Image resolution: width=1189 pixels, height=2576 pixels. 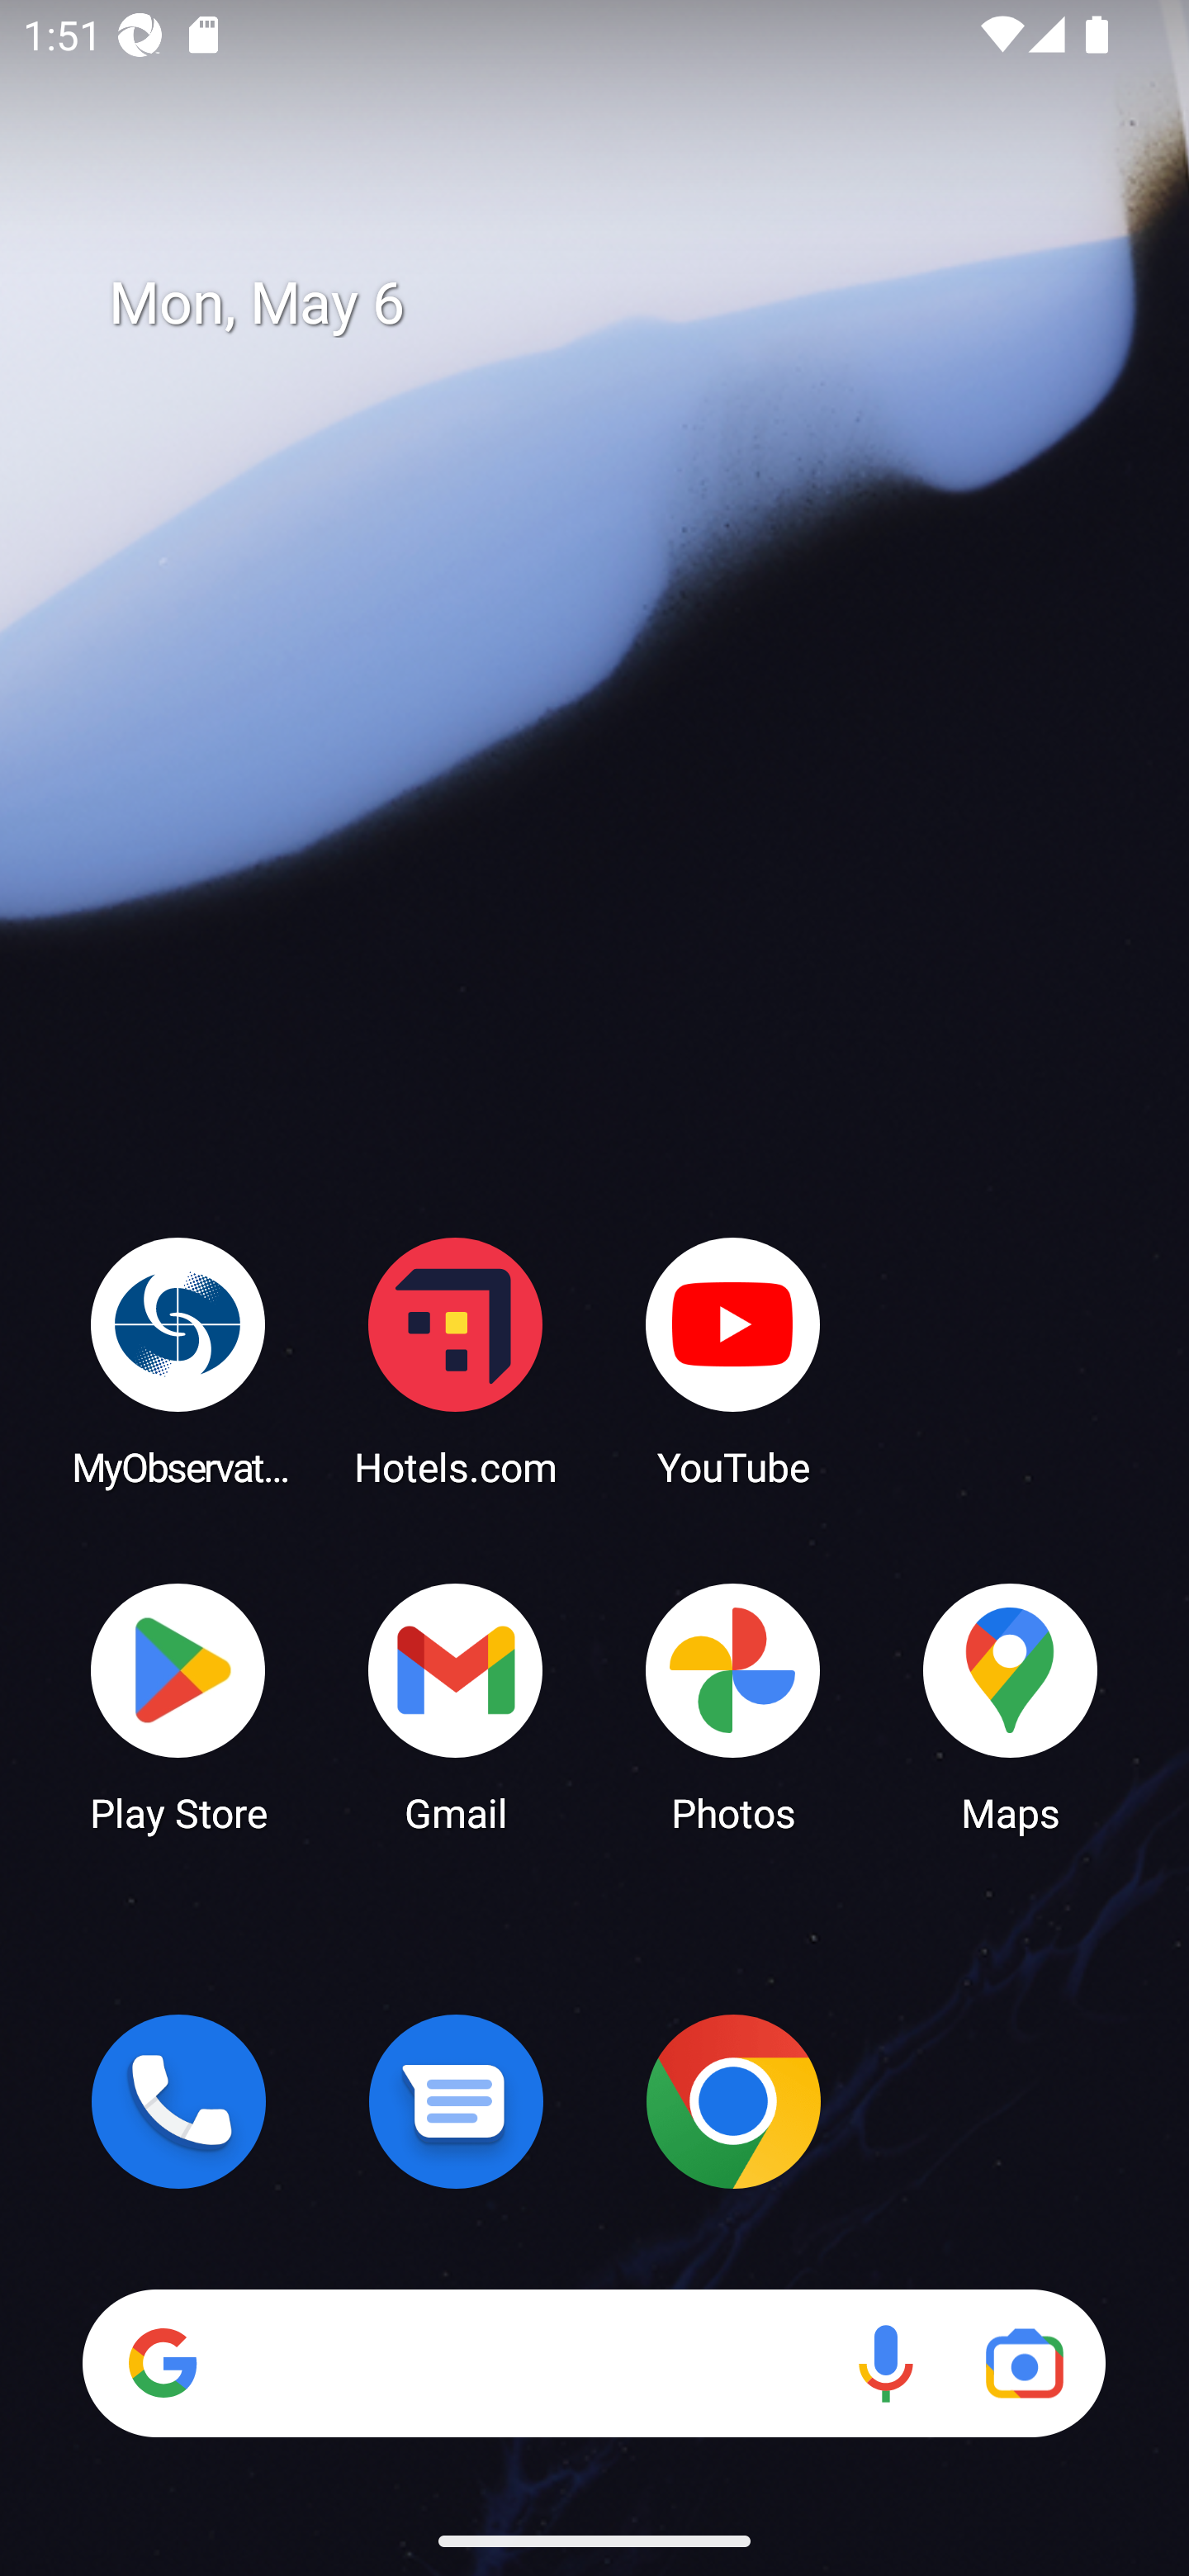 What do you see at coordinates (733, 1706) in the screenshot?
I see `Photos` at bounding box center [733, 1706].